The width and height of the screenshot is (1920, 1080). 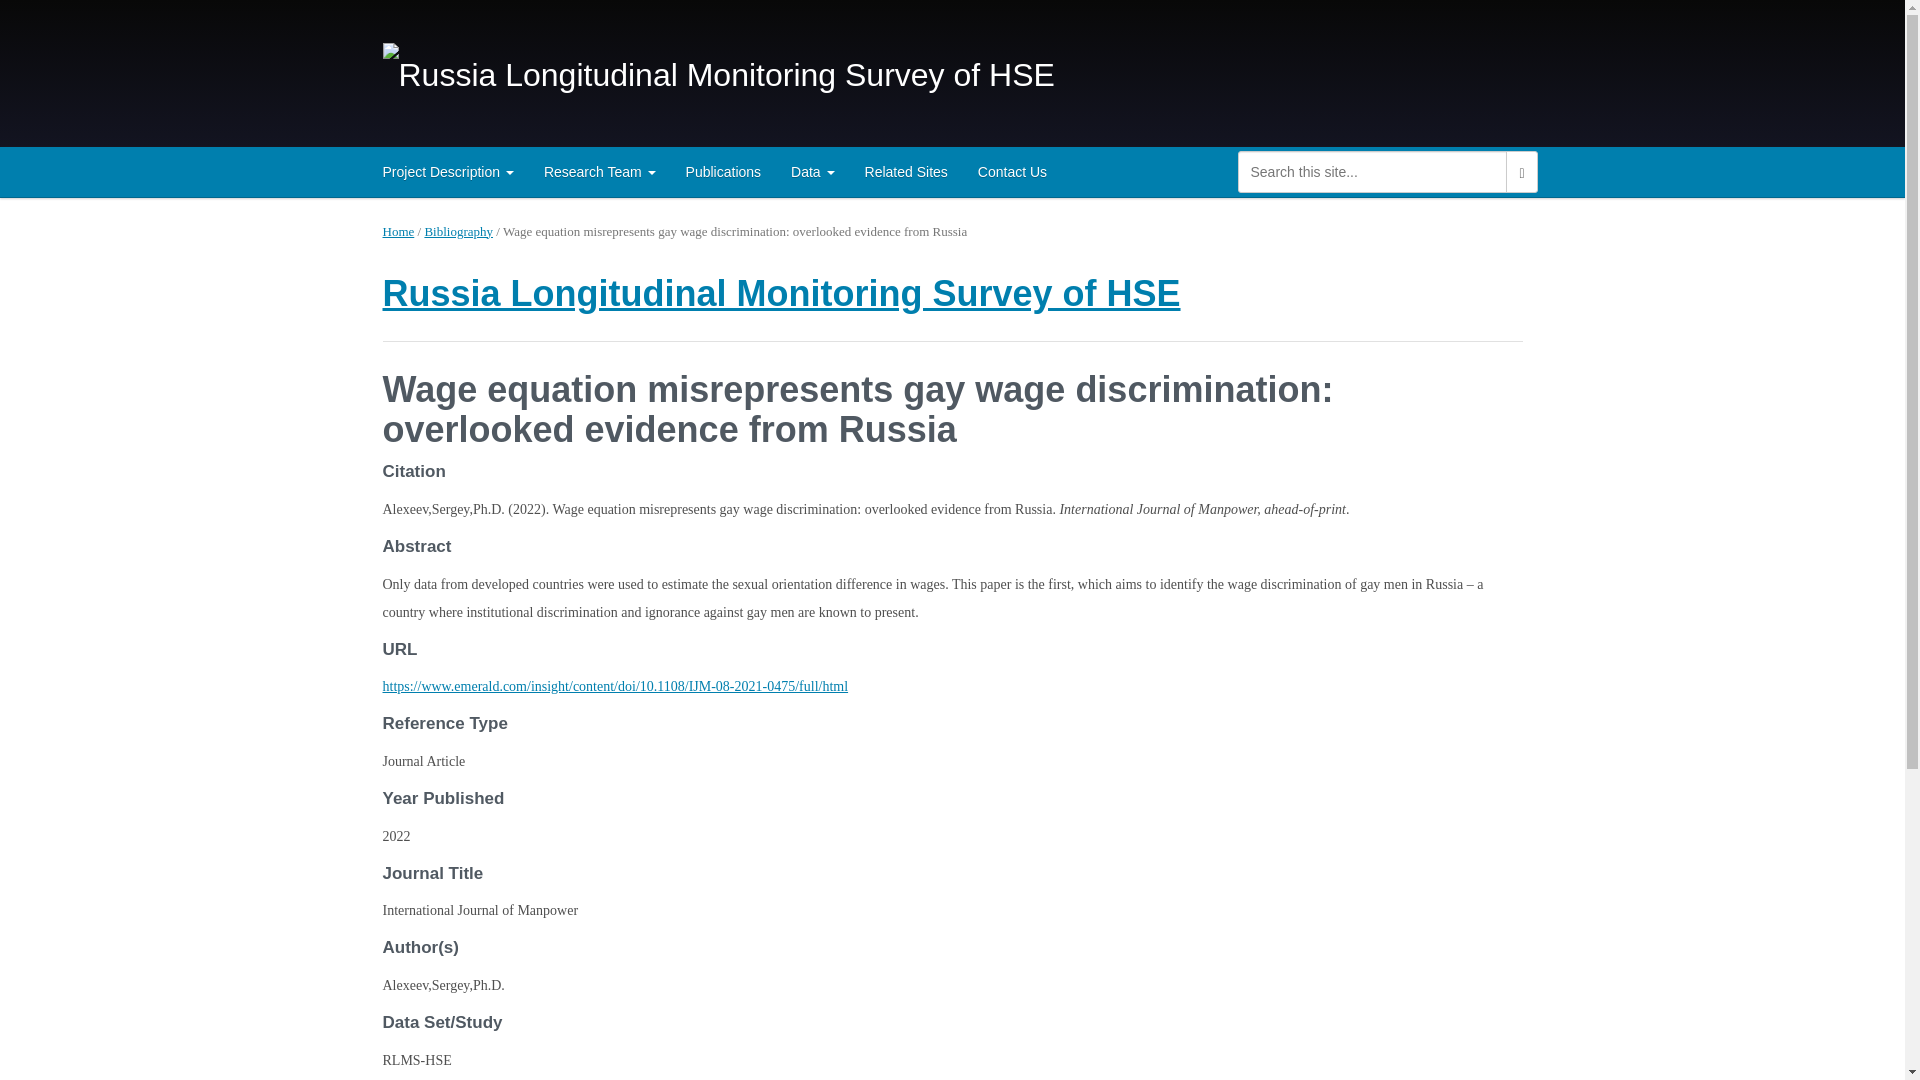 I want to click on Related Sites, so click(x=906, y=171).